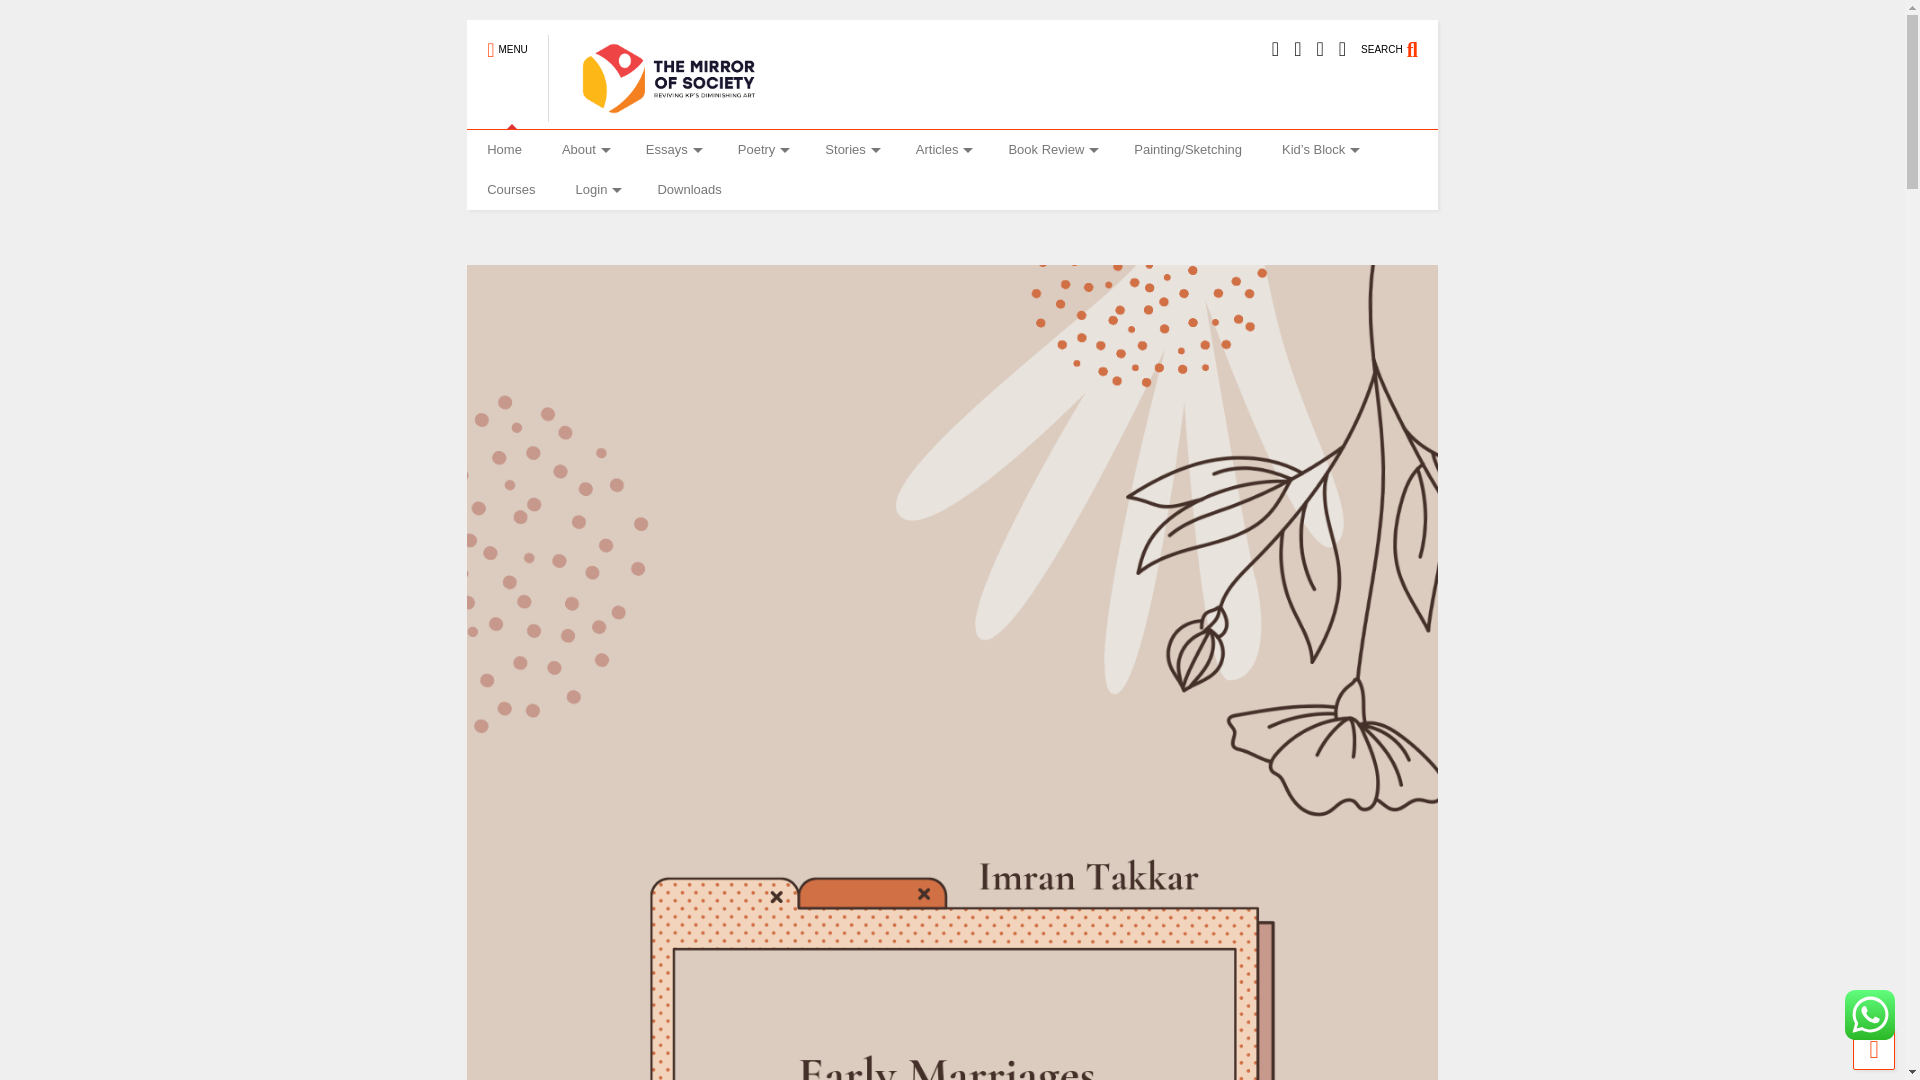  I want to click on Poetry, so click(762, 149).